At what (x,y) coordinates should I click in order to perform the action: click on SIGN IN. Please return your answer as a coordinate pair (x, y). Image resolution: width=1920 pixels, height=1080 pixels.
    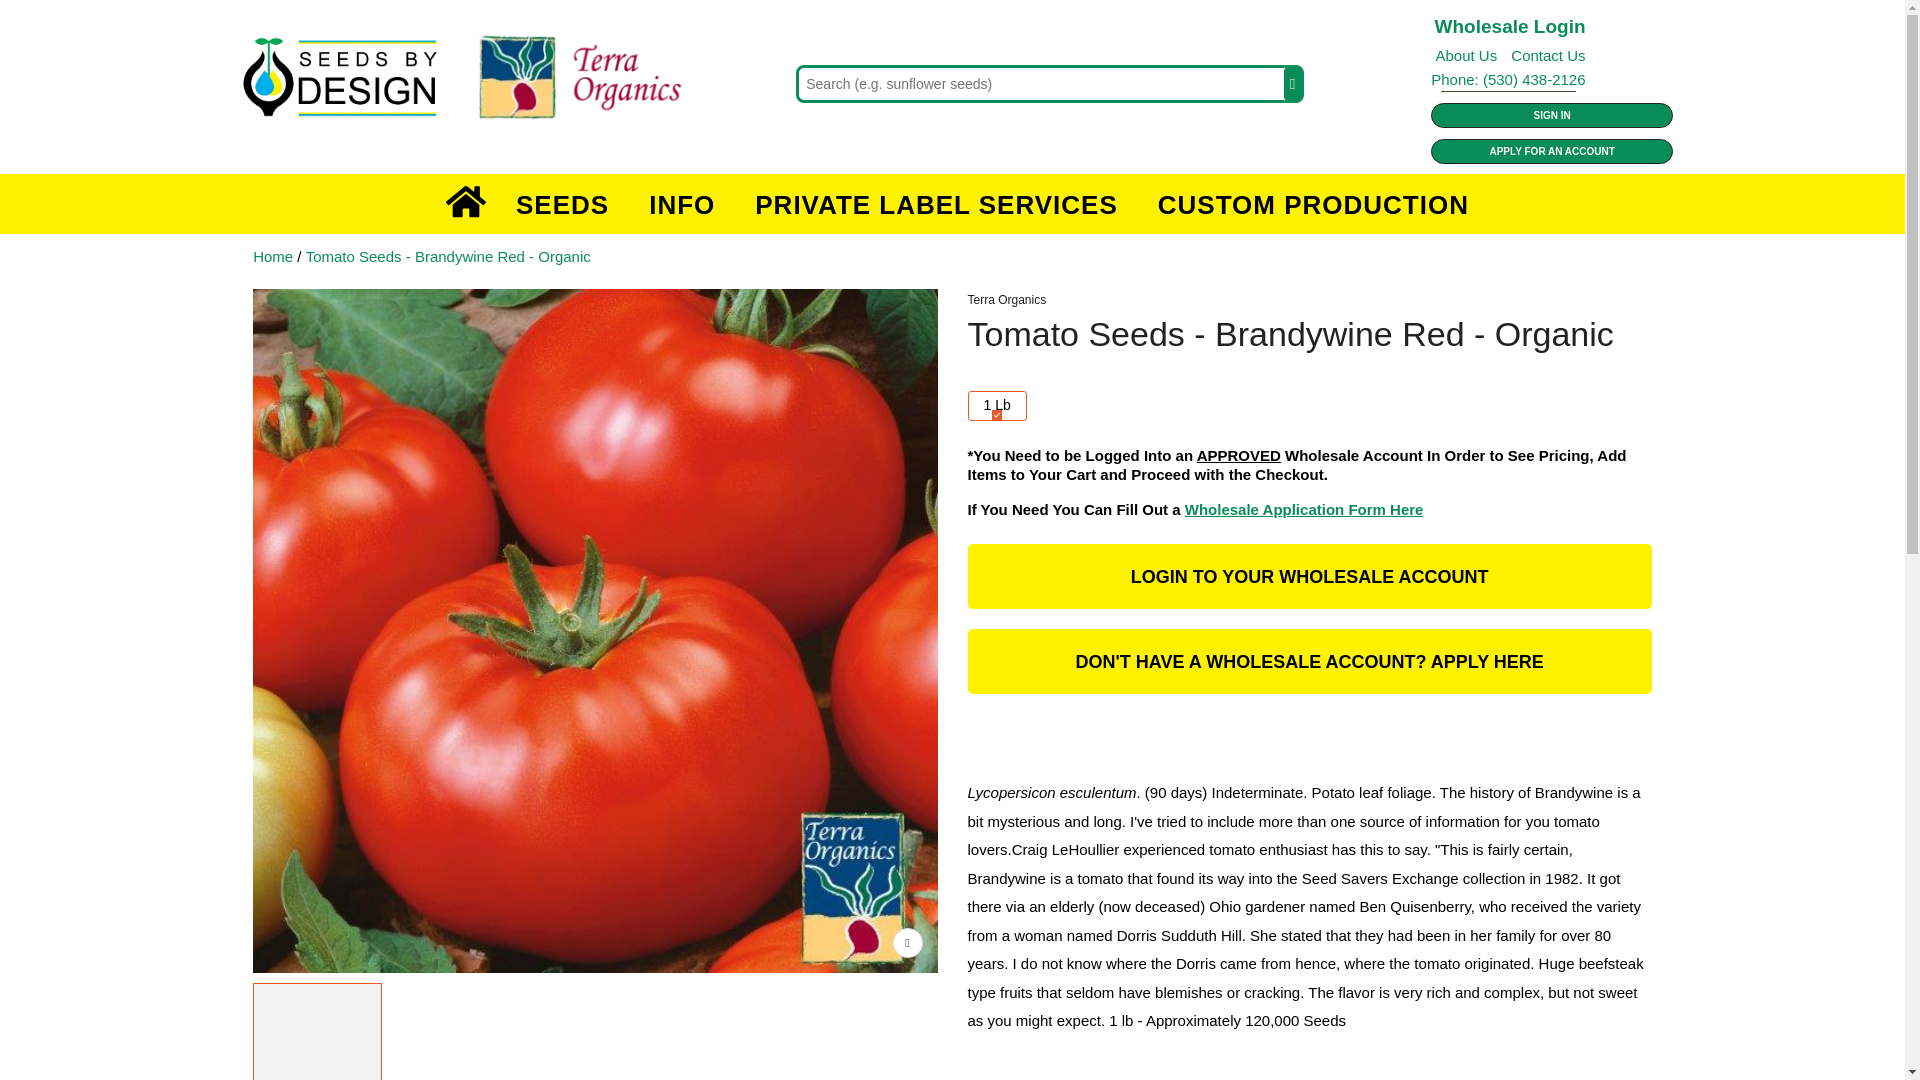
    Looking at the image, I should click on (1551, 115).